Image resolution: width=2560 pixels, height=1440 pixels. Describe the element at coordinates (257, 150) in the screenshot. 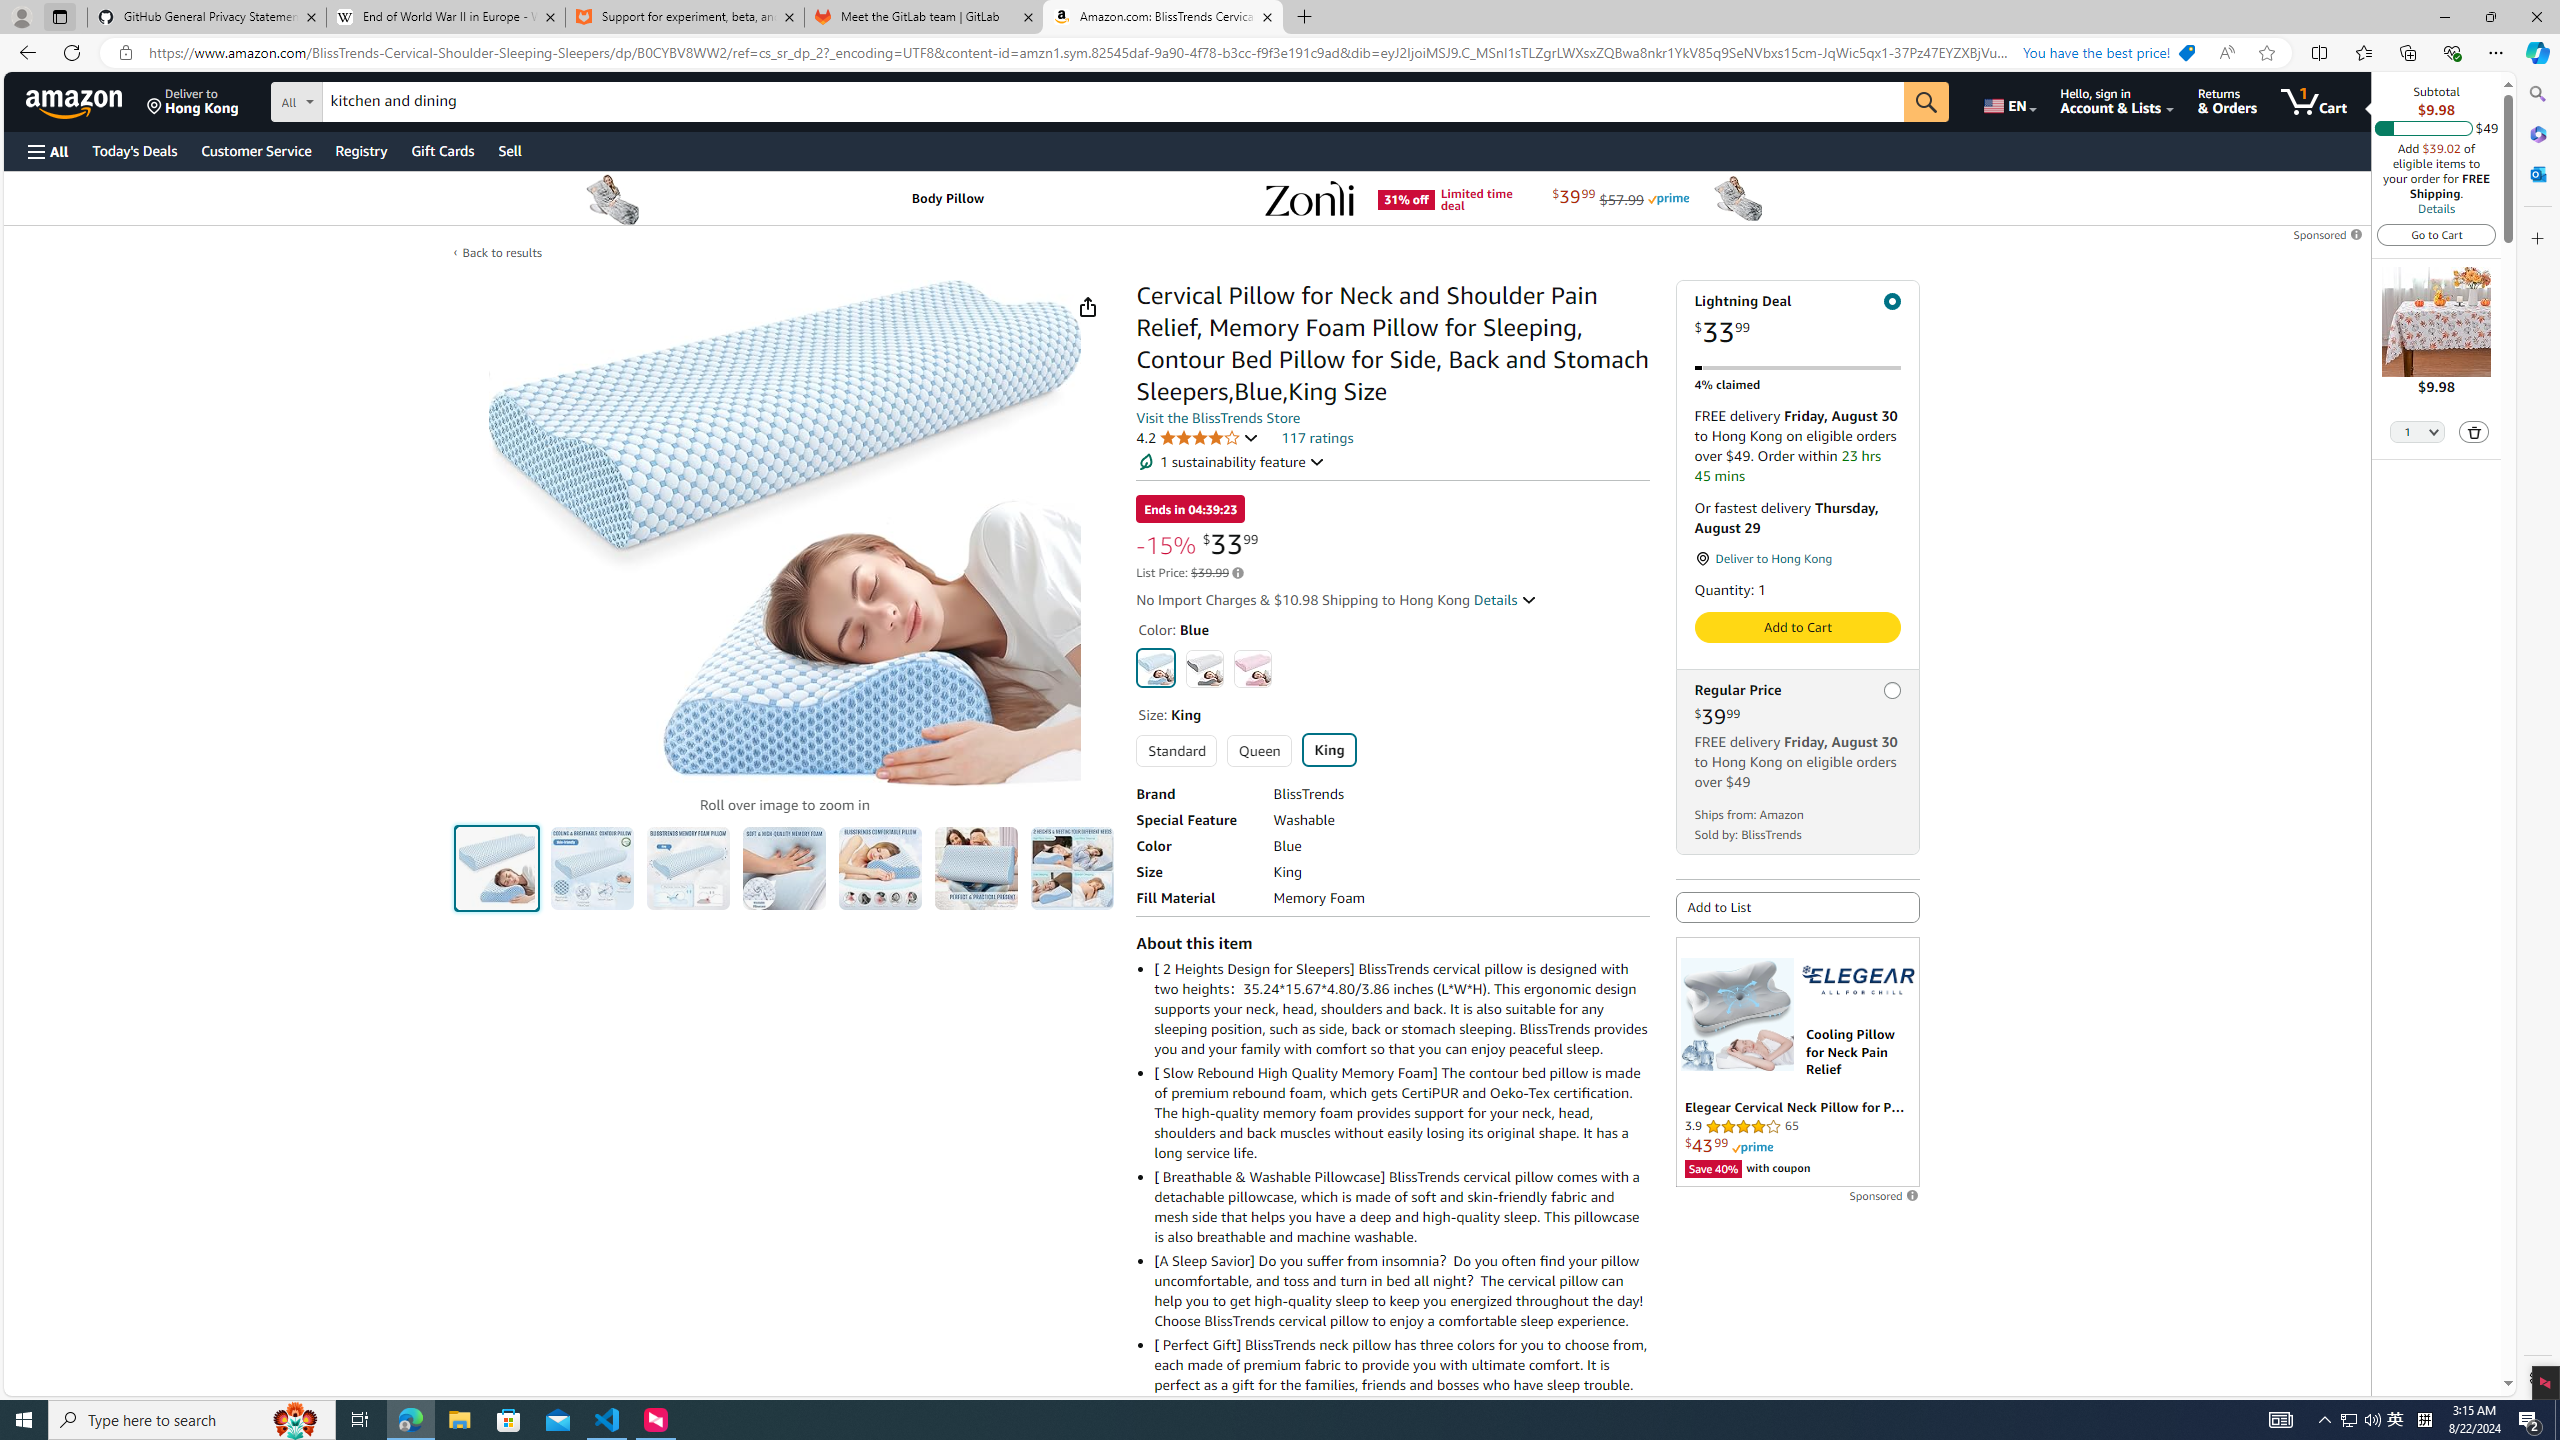

I see `Customer Service` at that location.